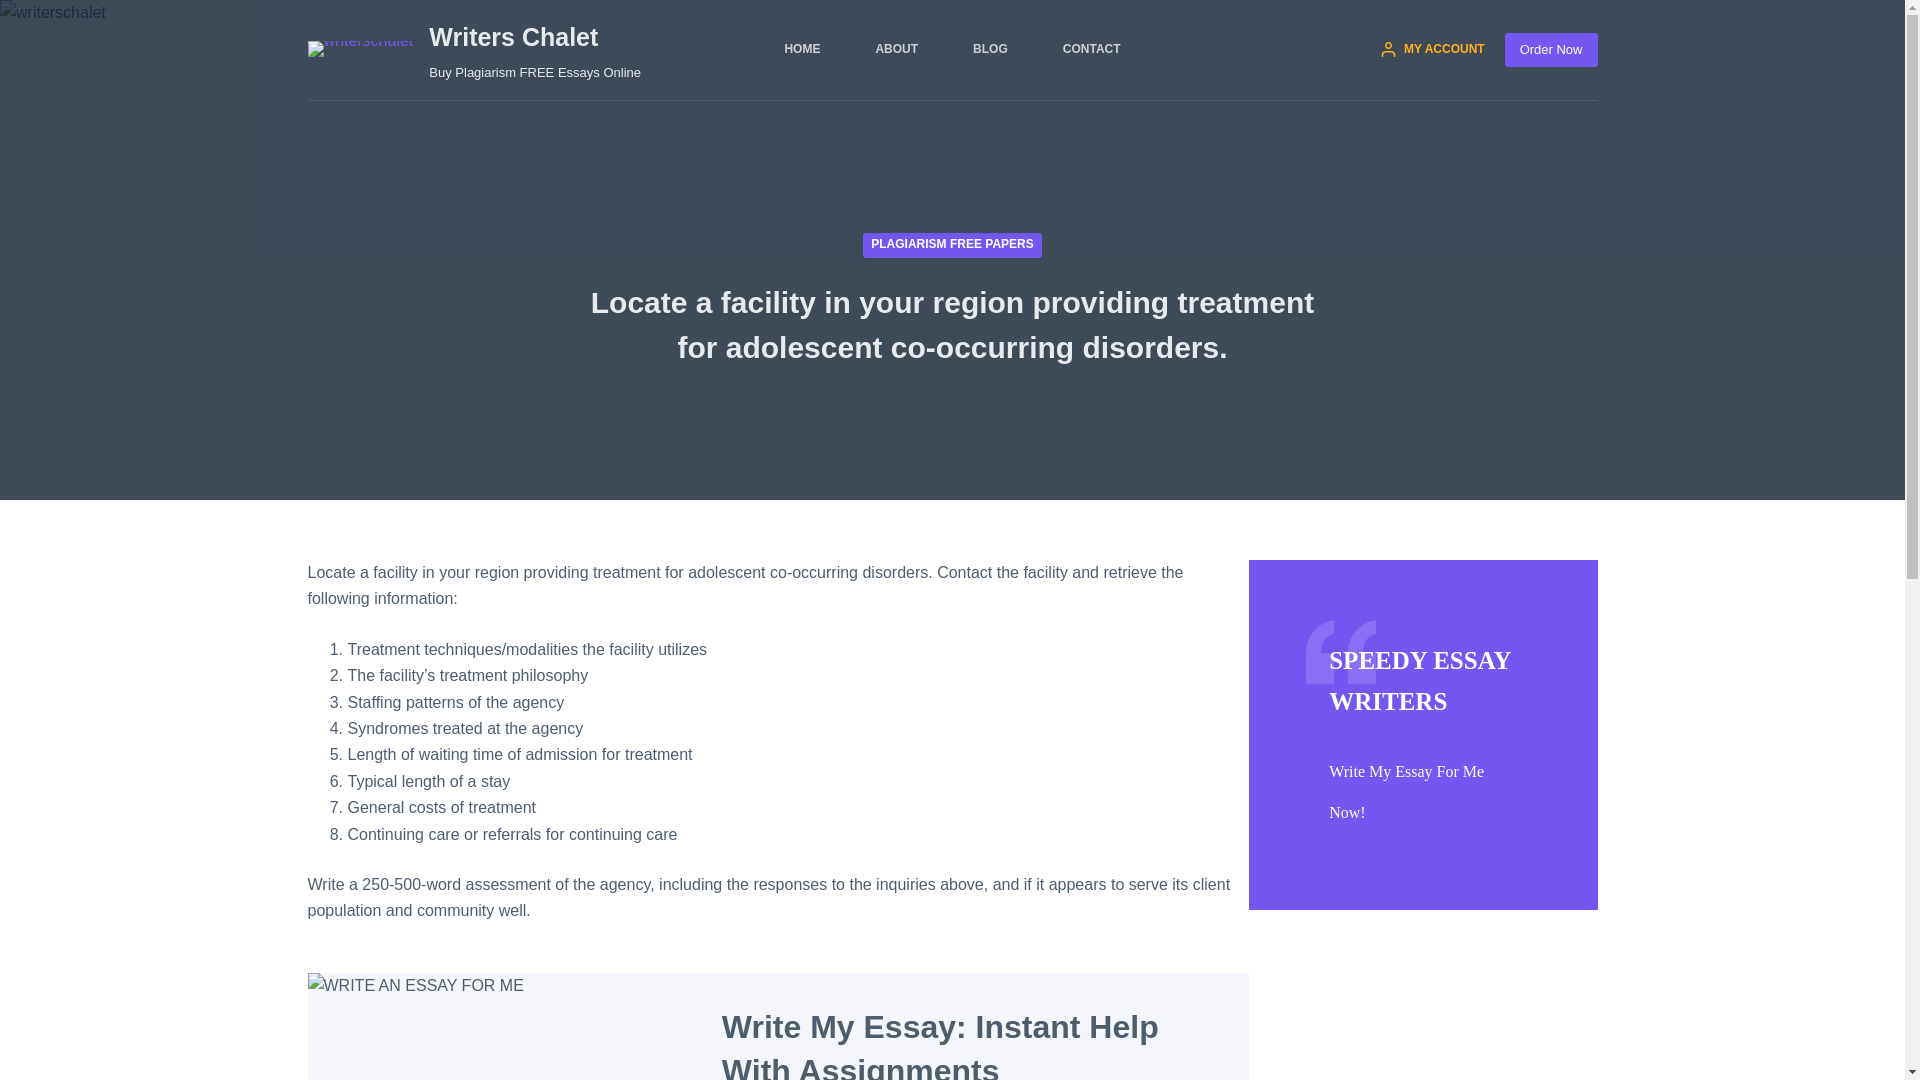  I want to click on BLOG, so click(991, 50).